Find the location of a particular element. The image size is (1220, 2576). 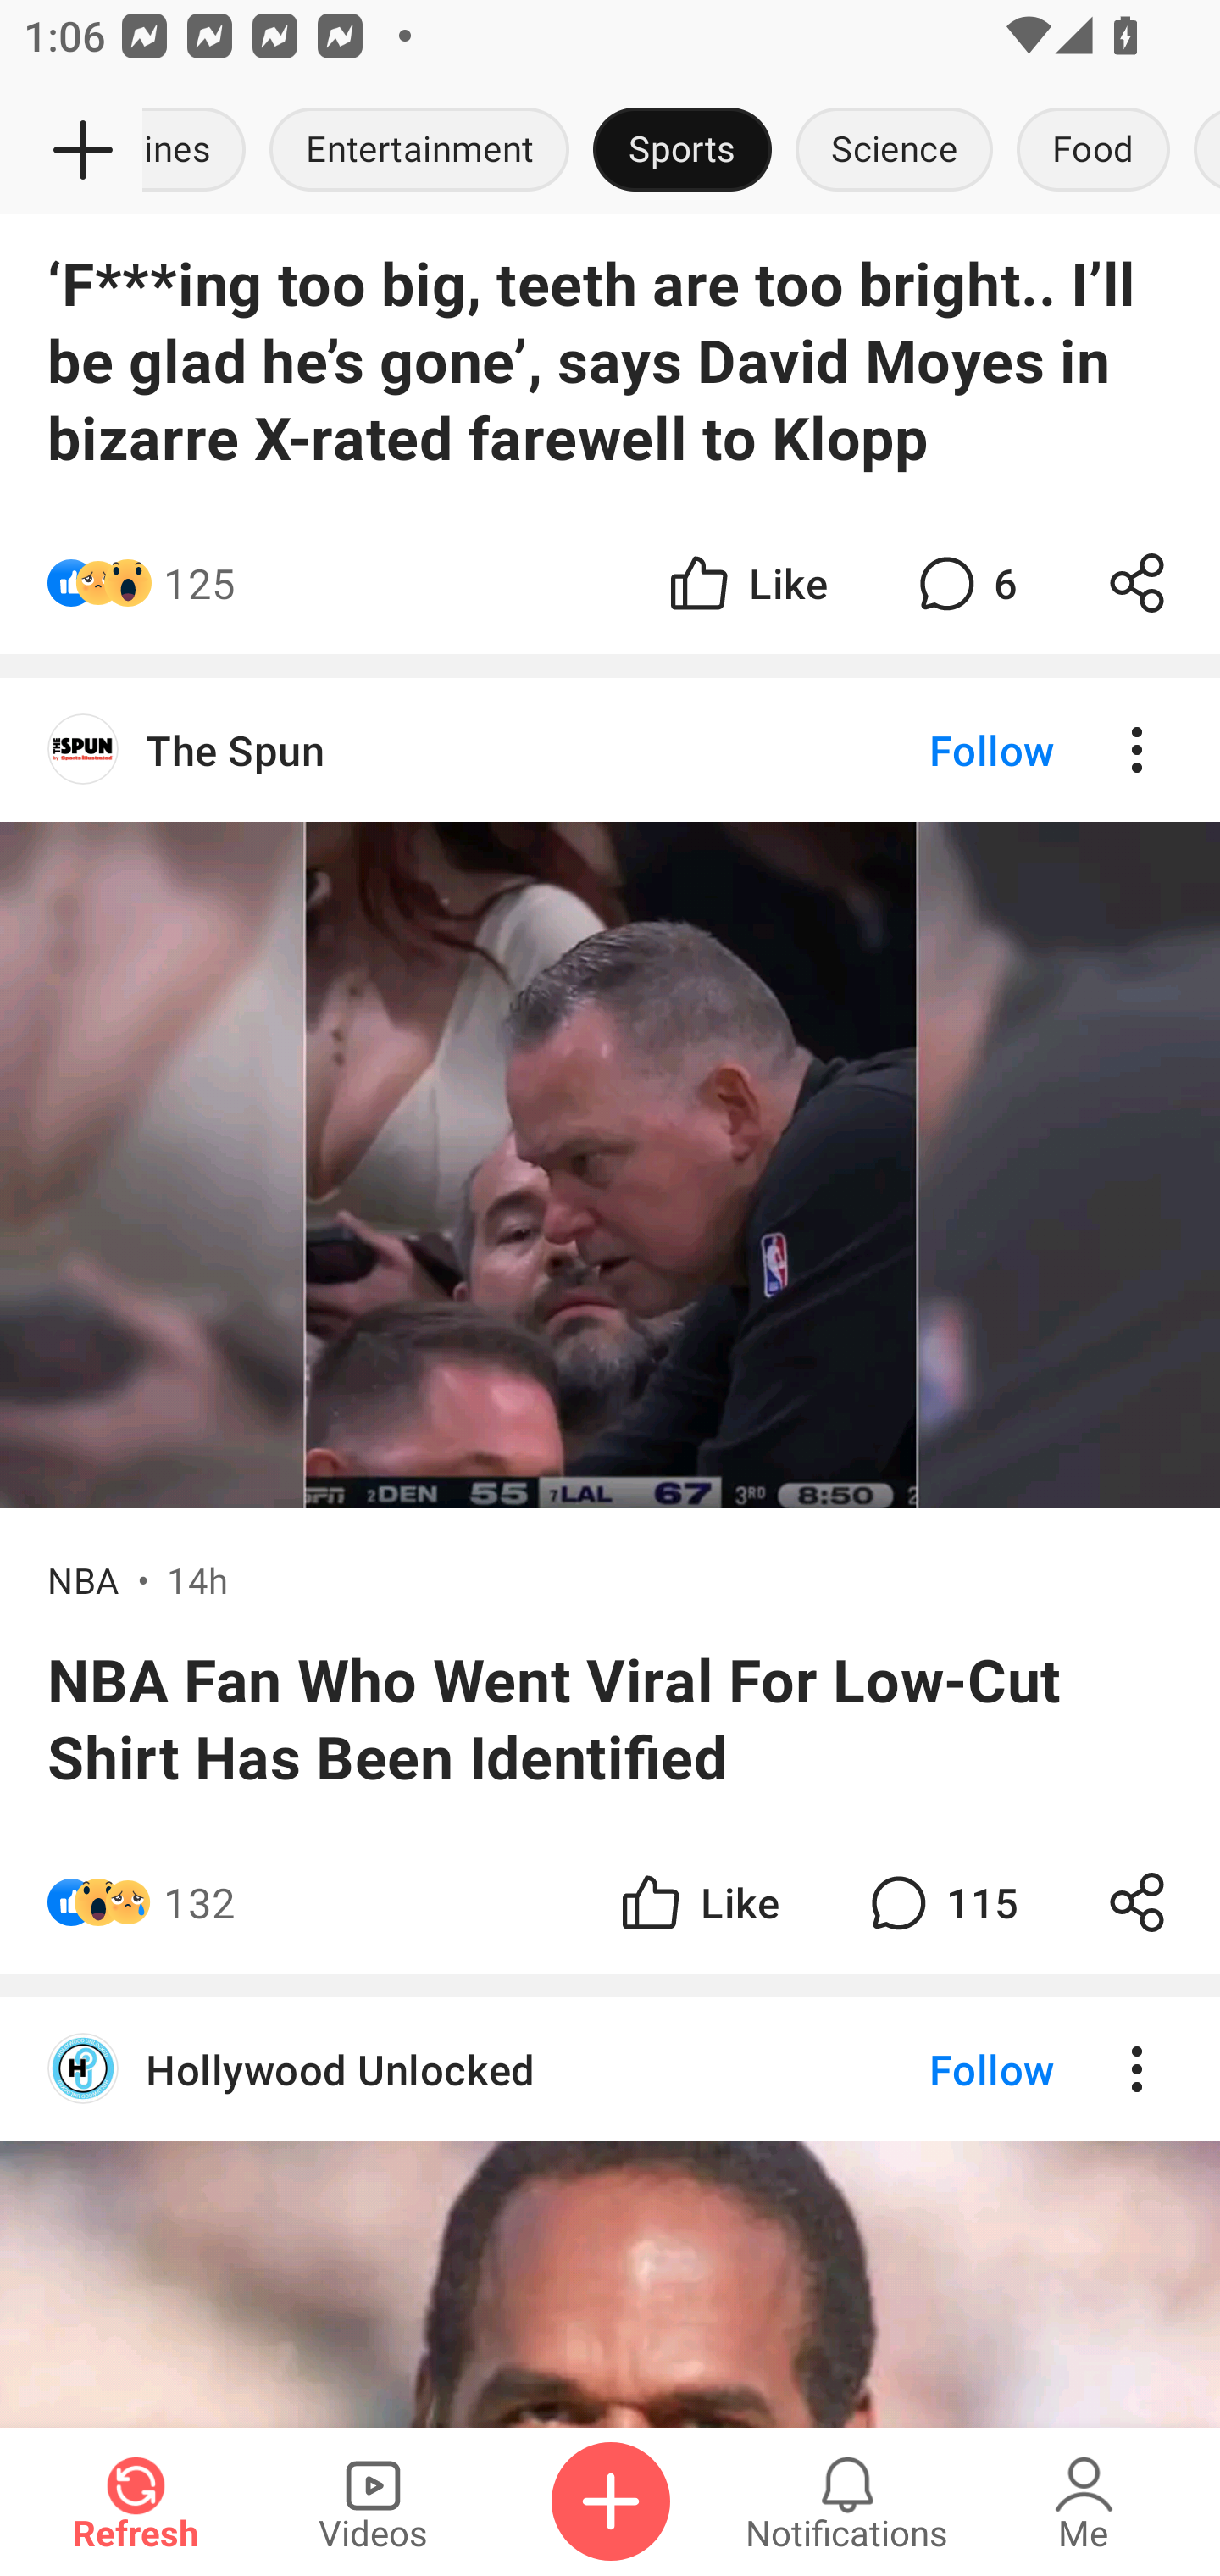

132 is located at coordinates (200, 1901).